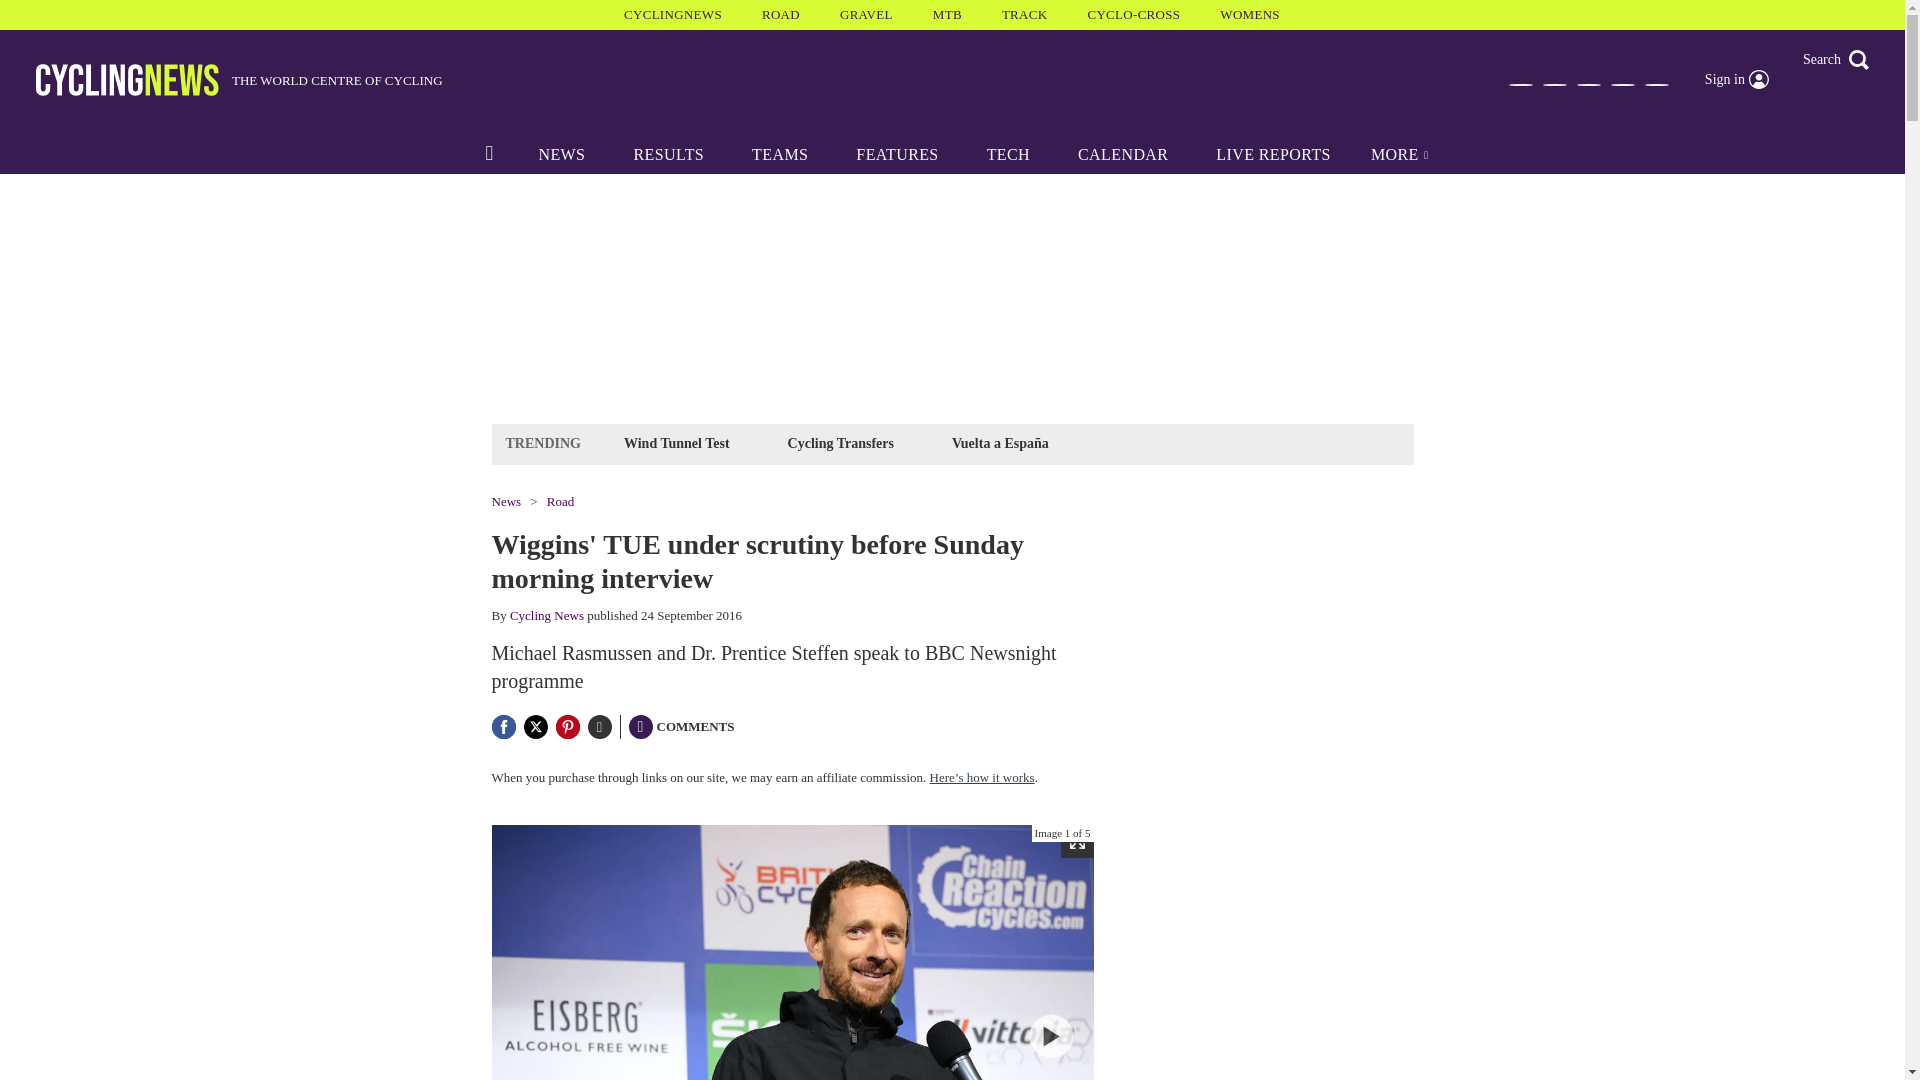  Describe the element at coordinates (1274, 154) in the screenshot. I see `LIVE REPORTS` at that location.